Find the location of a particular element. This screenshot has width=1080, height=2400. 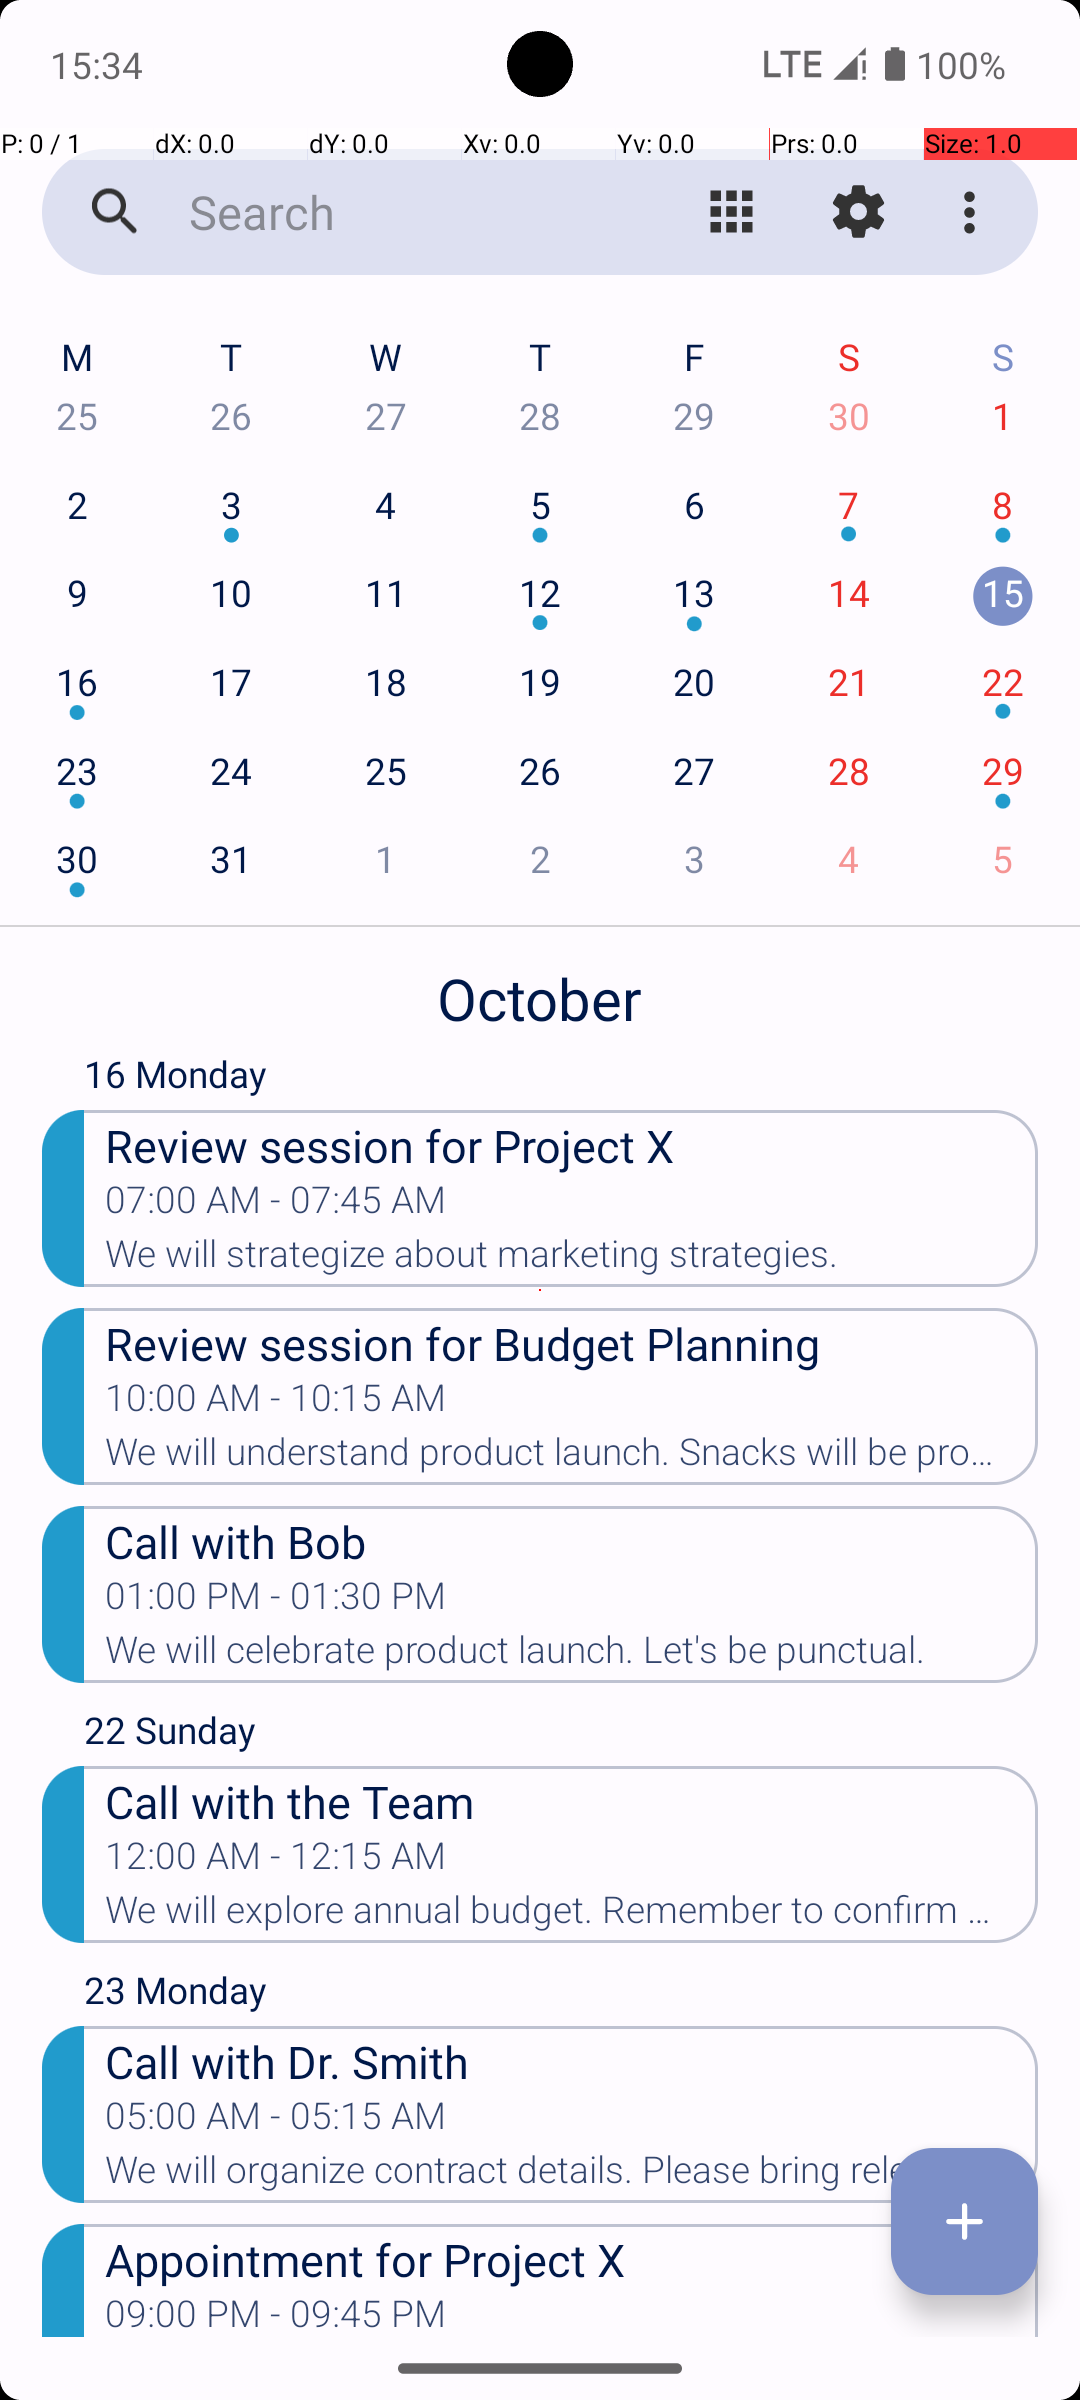

Appointment for Project X is located at coordinates (572, 2258).